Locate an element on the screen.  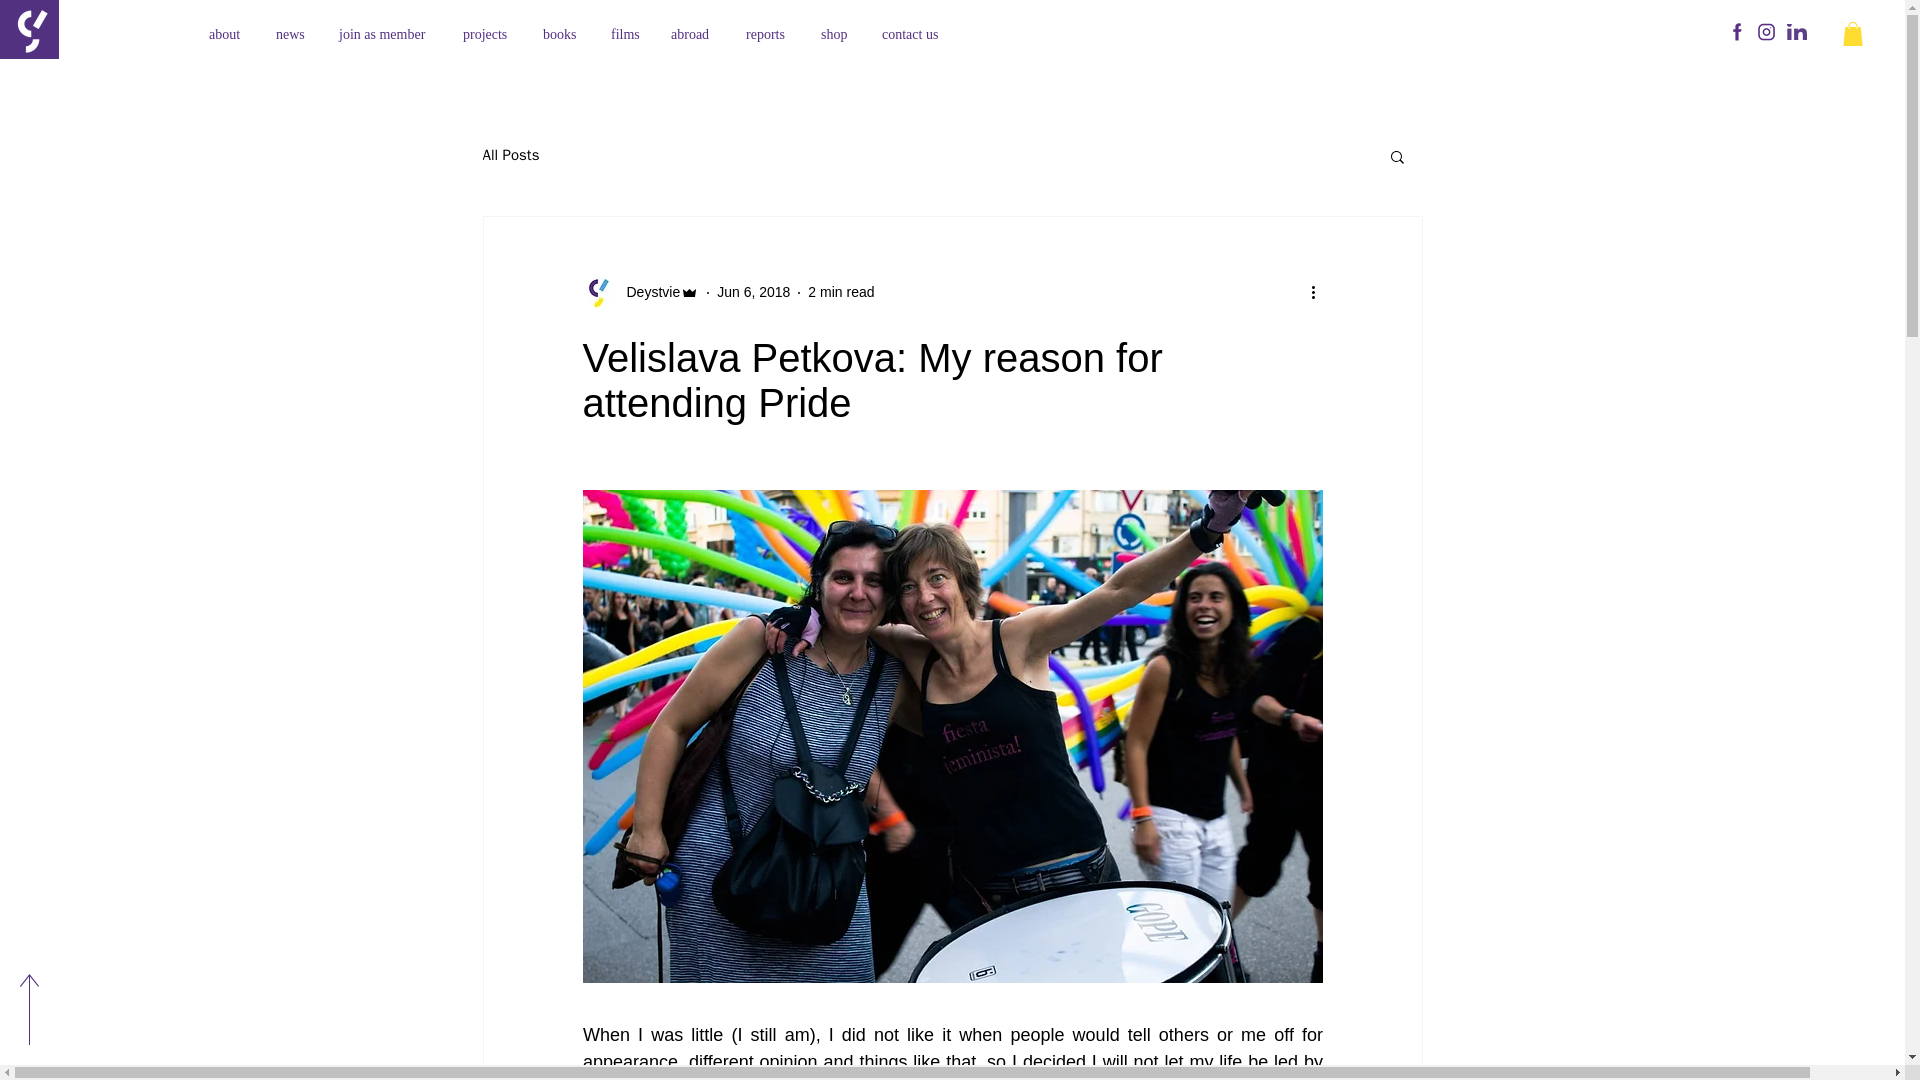
news is located at coordinates (292, 34).